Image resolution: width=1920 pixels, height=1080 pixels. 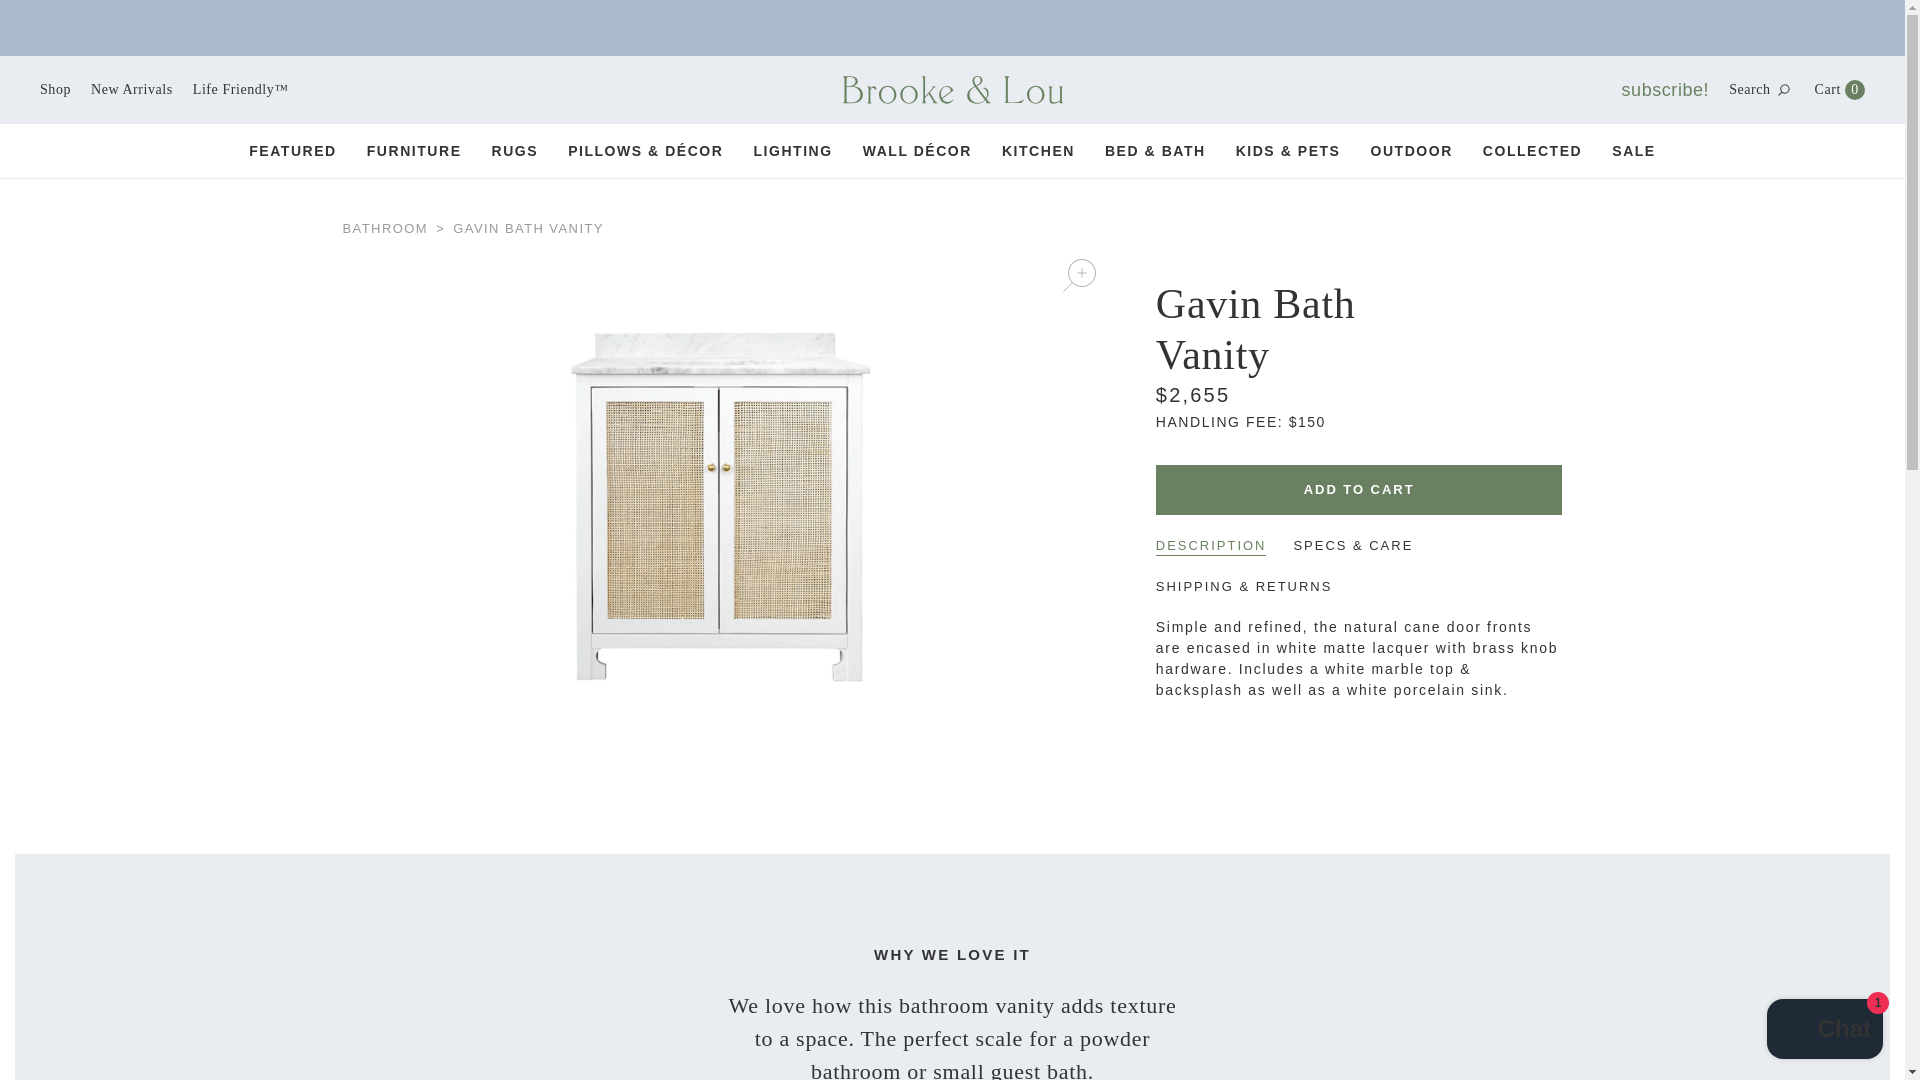 I want to click on Shopify online store chat, so click(x=293, y=151).